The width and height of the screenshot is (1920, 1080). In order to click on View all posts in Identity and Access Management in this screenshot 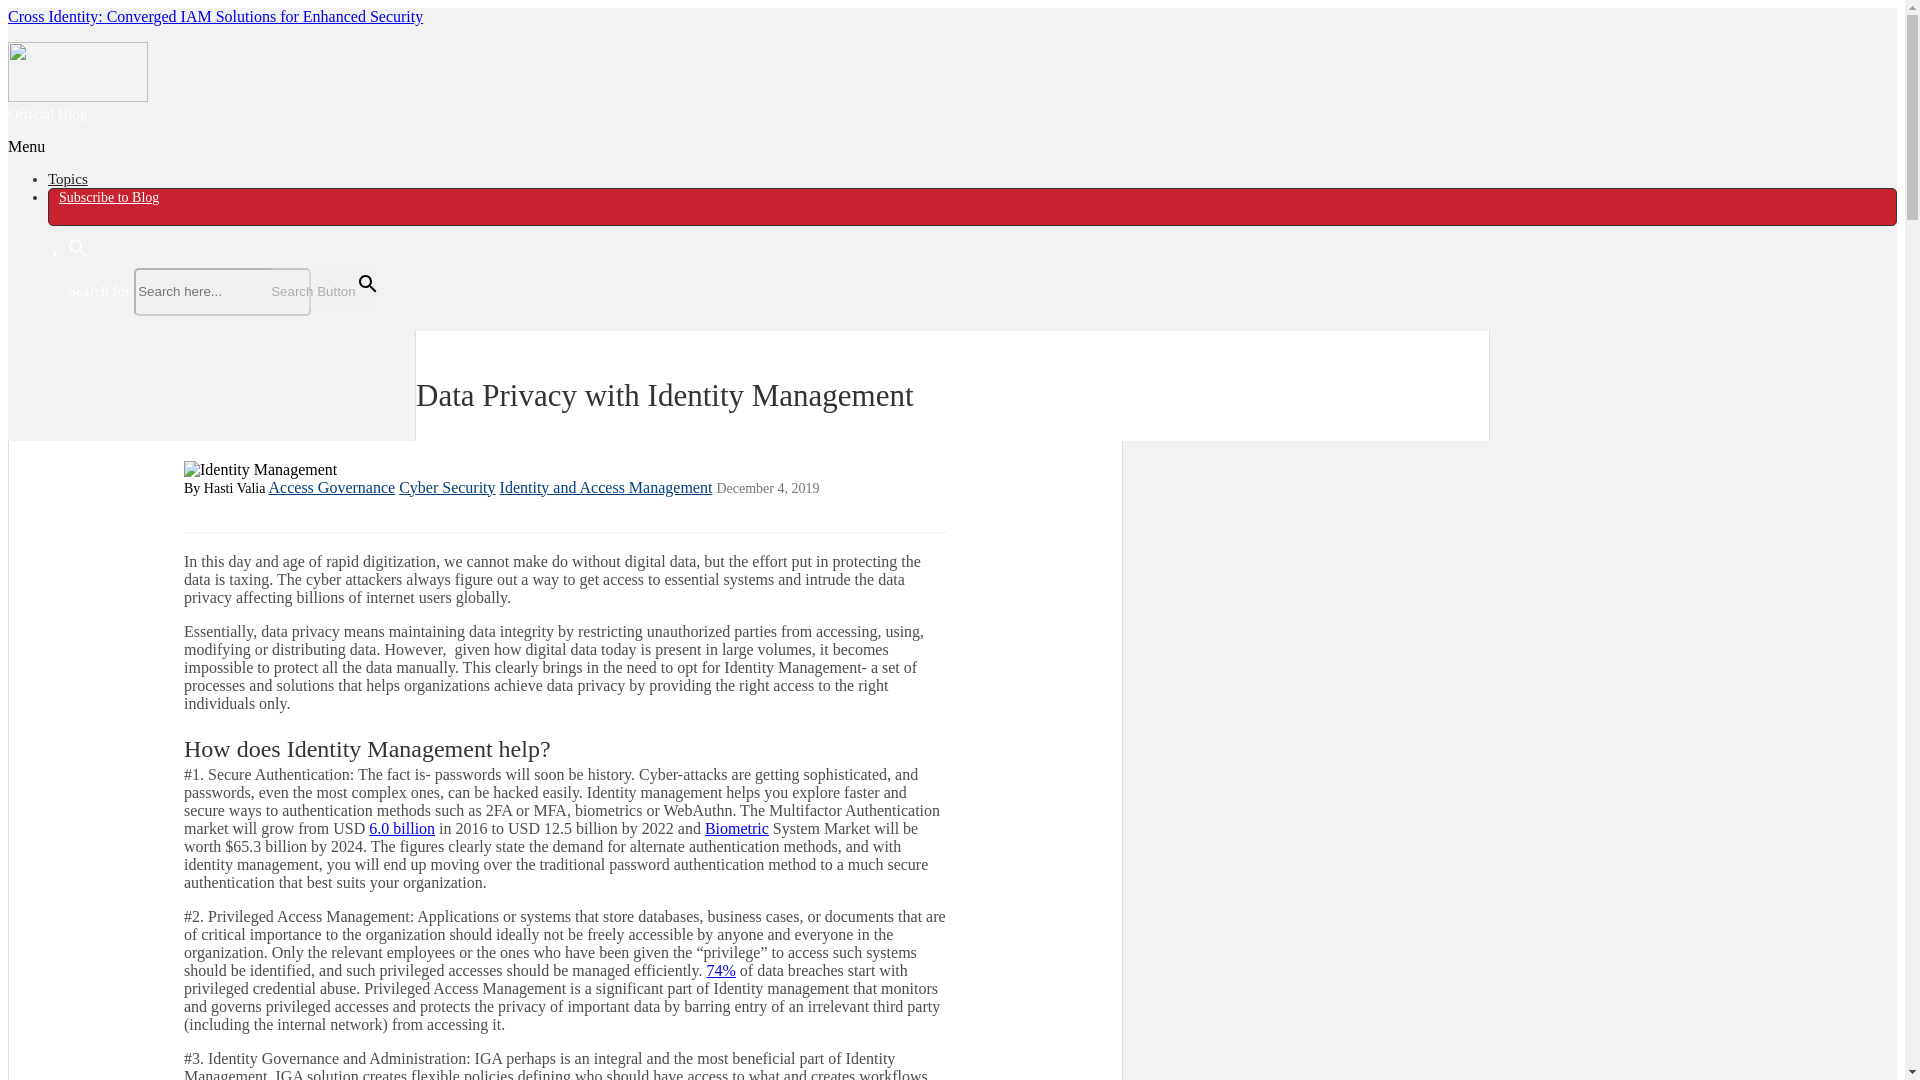, I will do `click(606, 486)`.